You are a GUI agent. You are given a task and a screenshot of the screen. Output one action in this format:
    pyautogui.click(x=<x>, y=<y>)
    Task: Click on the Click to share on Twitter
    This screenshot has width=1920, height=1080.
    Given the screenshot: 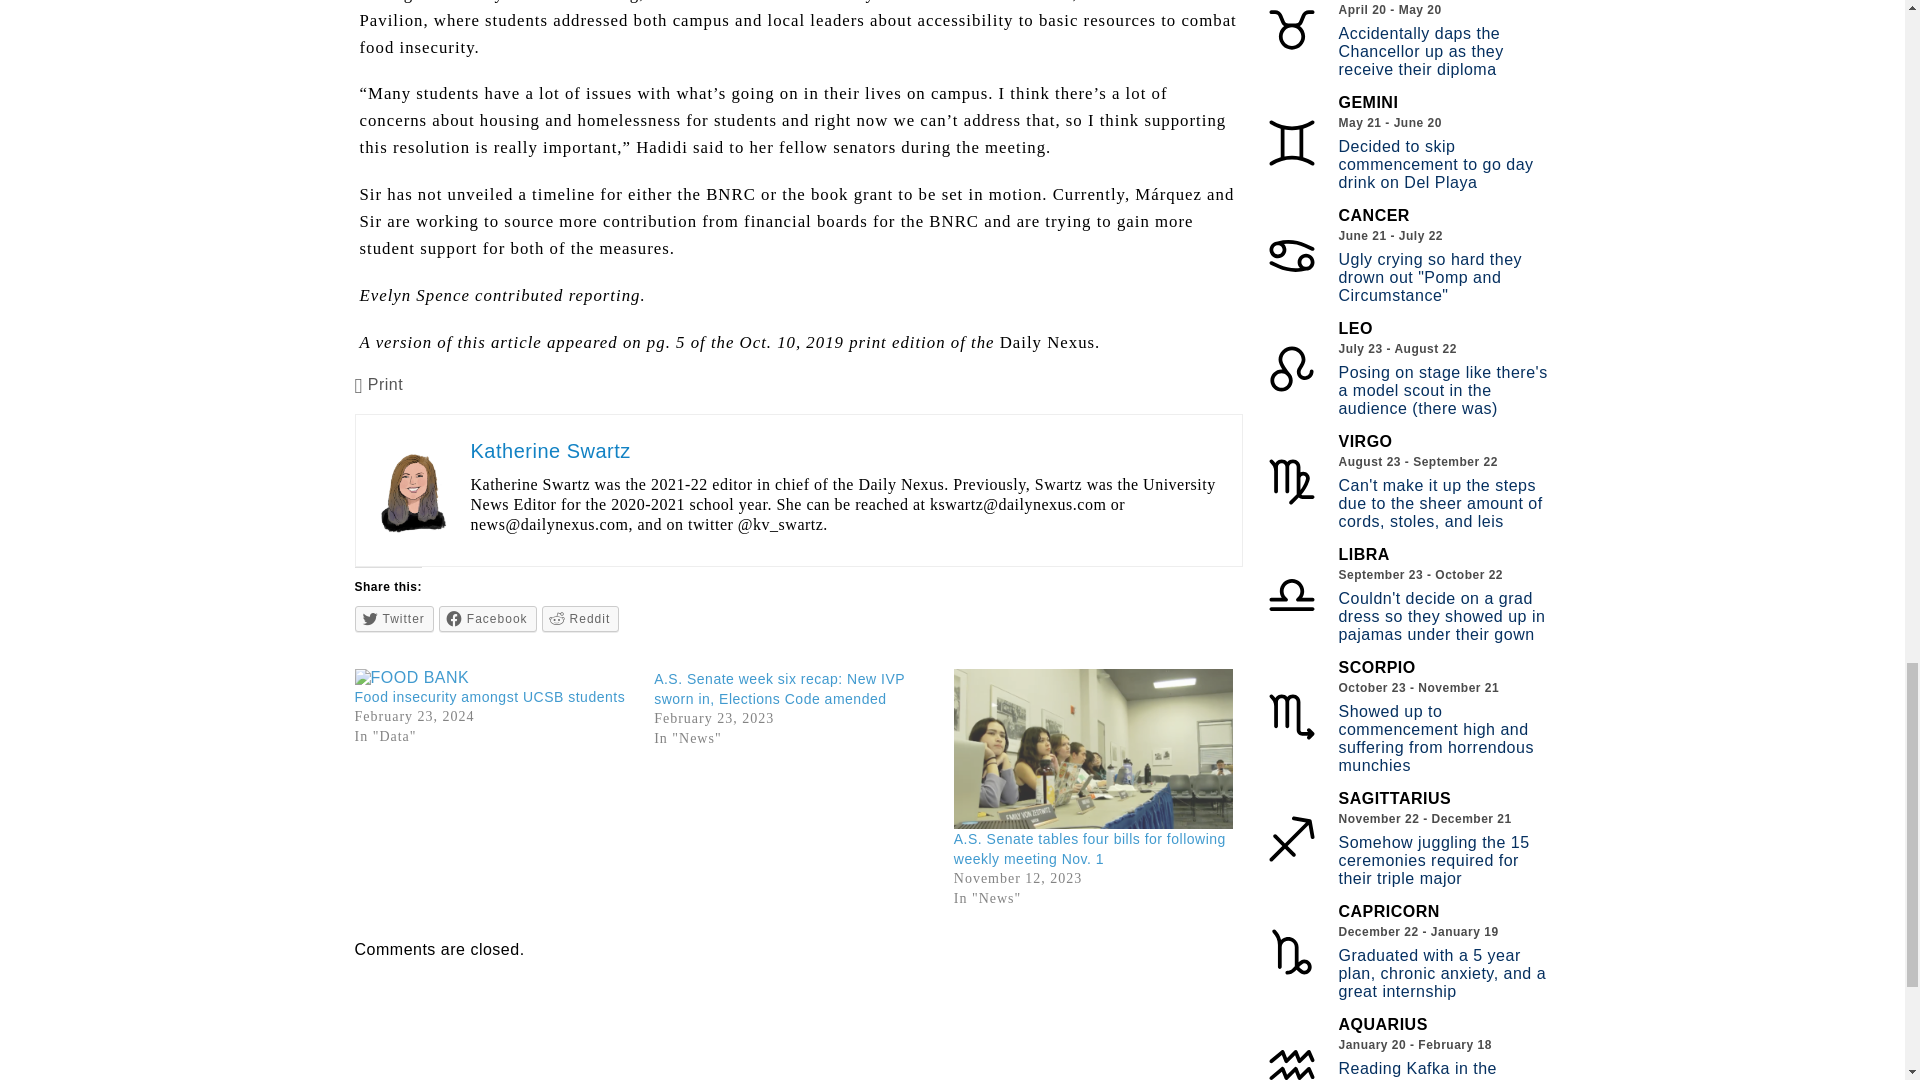 What is the action you would take?
    pyautogui.click(x=394, y=618)
    